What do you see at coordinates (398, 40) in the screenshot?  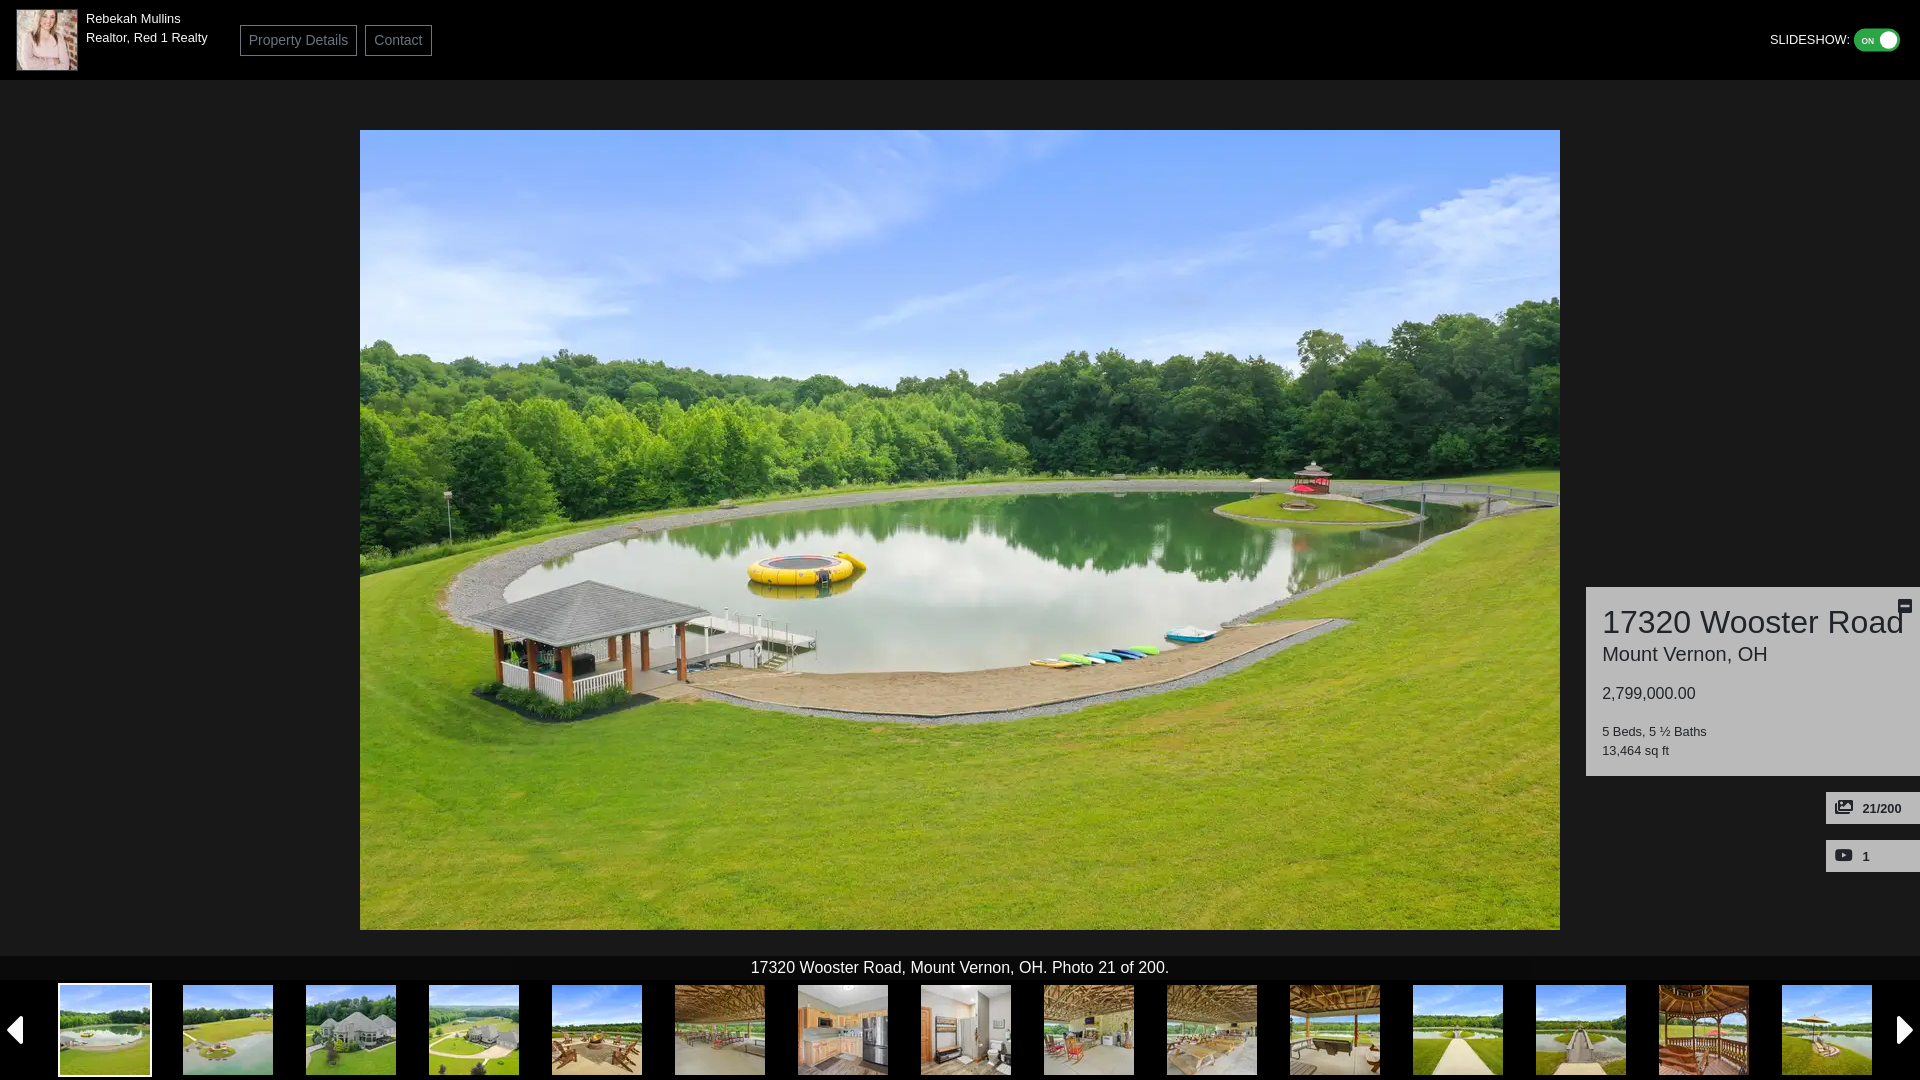 I see `Contact` at bounding box center [398, 40].